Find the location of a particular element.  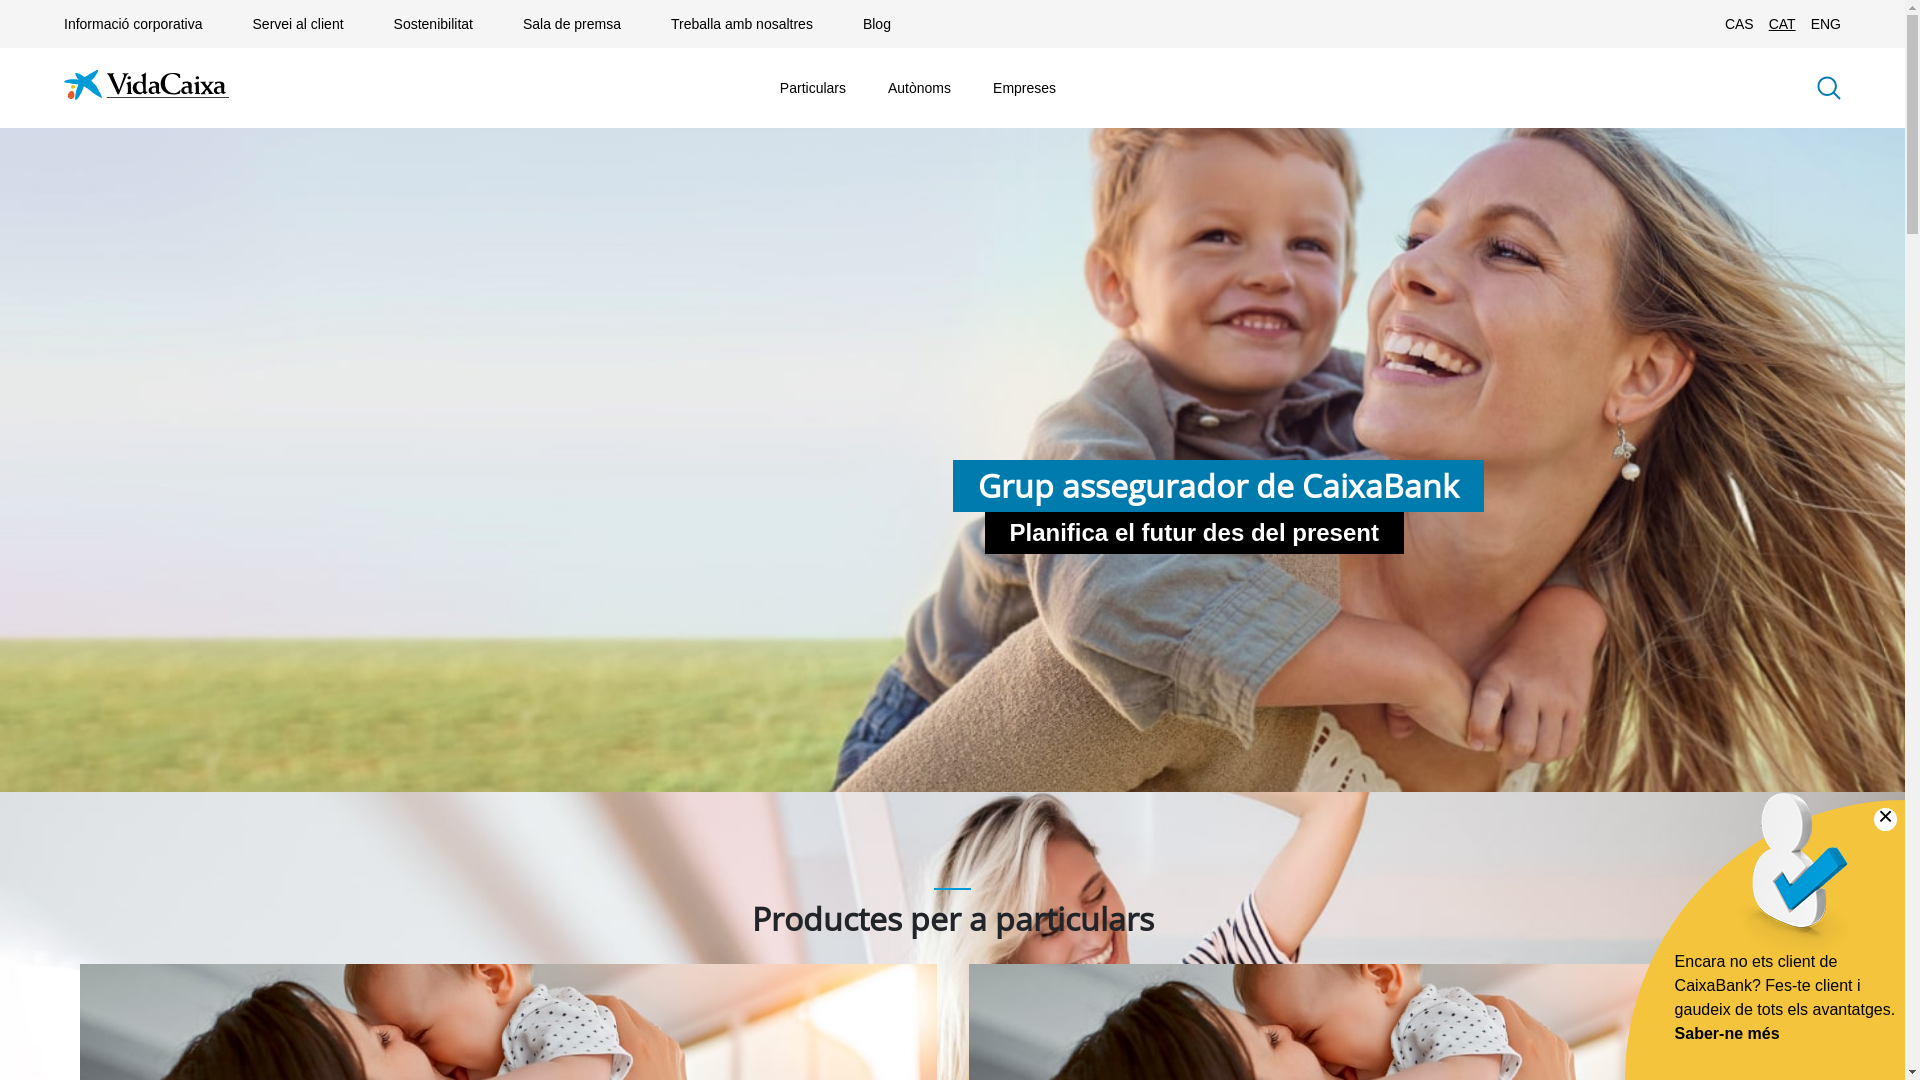

Particulars is located at coordinates (813, 88).